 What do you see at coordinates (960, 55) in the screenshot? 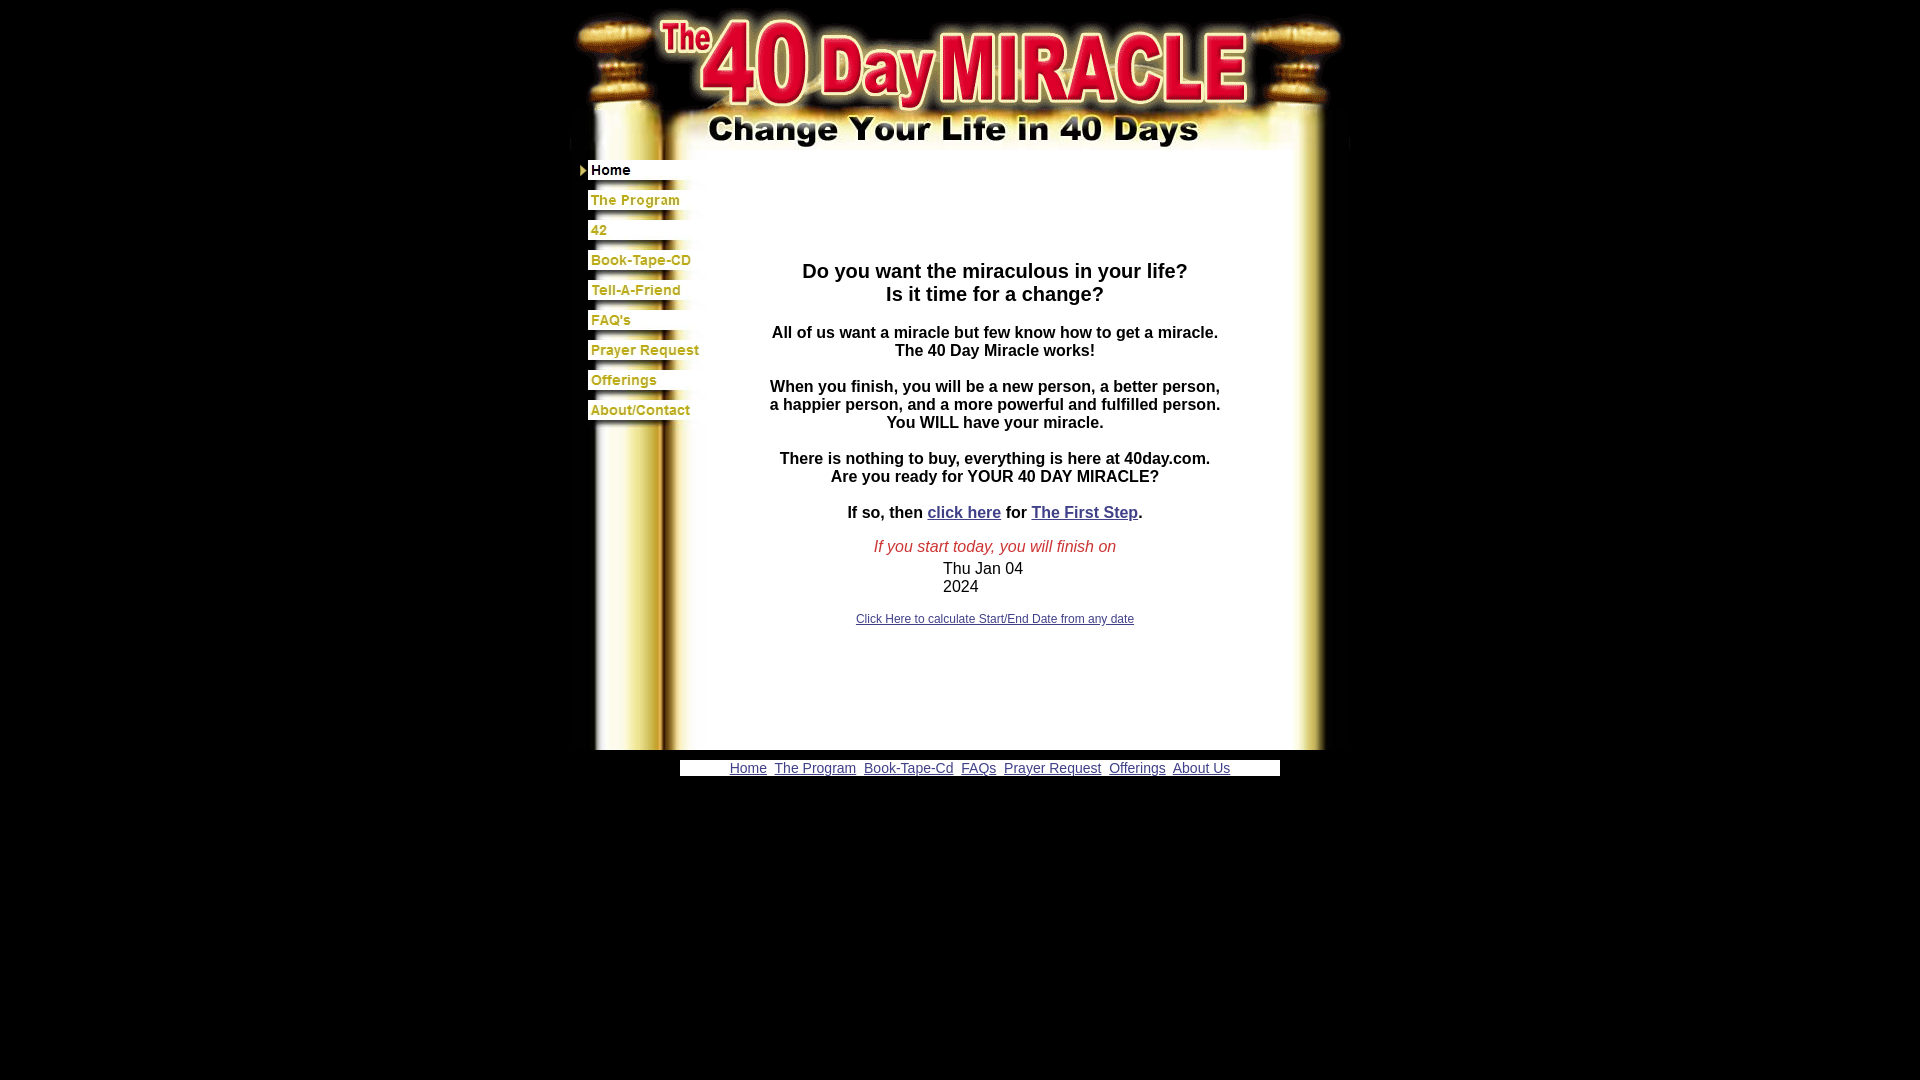
I see `40-Day-Miracle-head` at bounding box center [960, 55].